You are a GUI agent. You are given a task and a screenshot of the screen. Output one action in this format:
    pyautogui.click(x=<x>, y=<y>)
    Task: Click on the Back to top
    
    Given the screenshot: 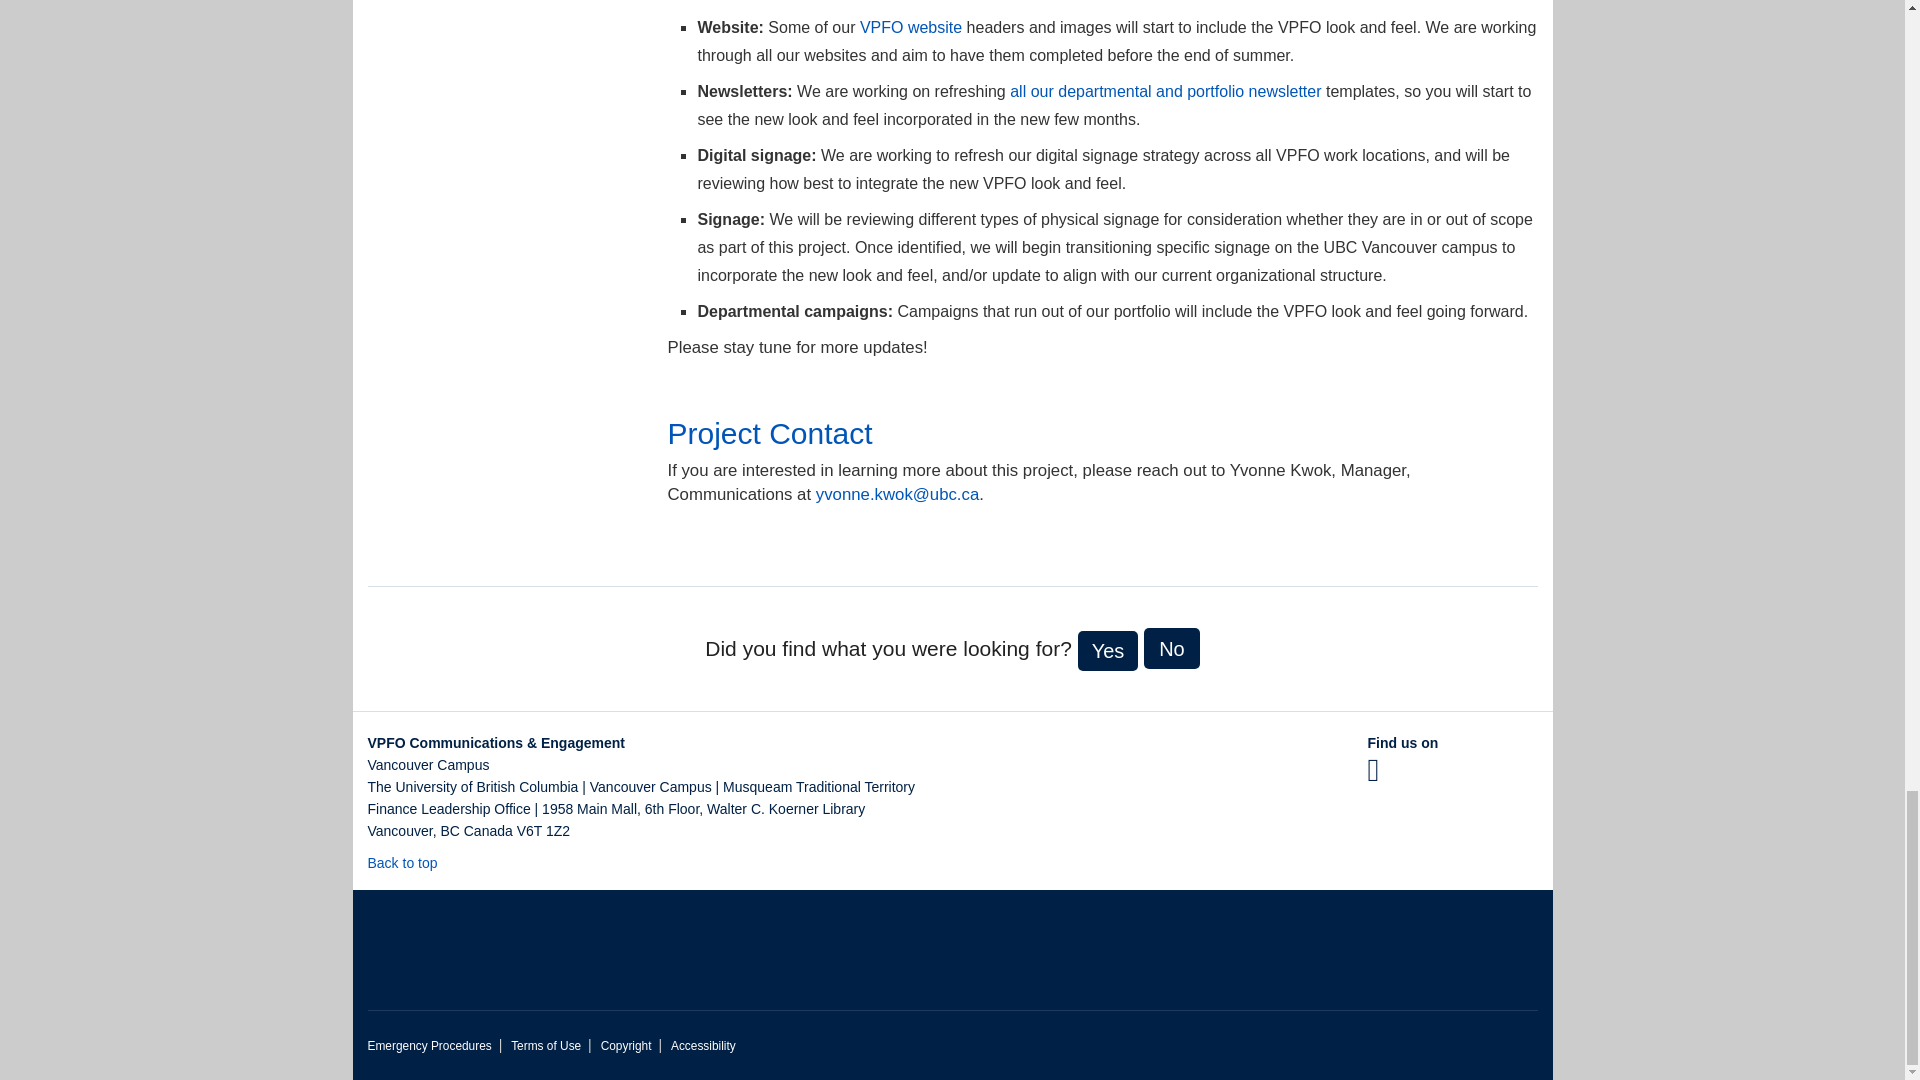 What is the action you would take?
    pyautogui.click(x=412, y=862)
    